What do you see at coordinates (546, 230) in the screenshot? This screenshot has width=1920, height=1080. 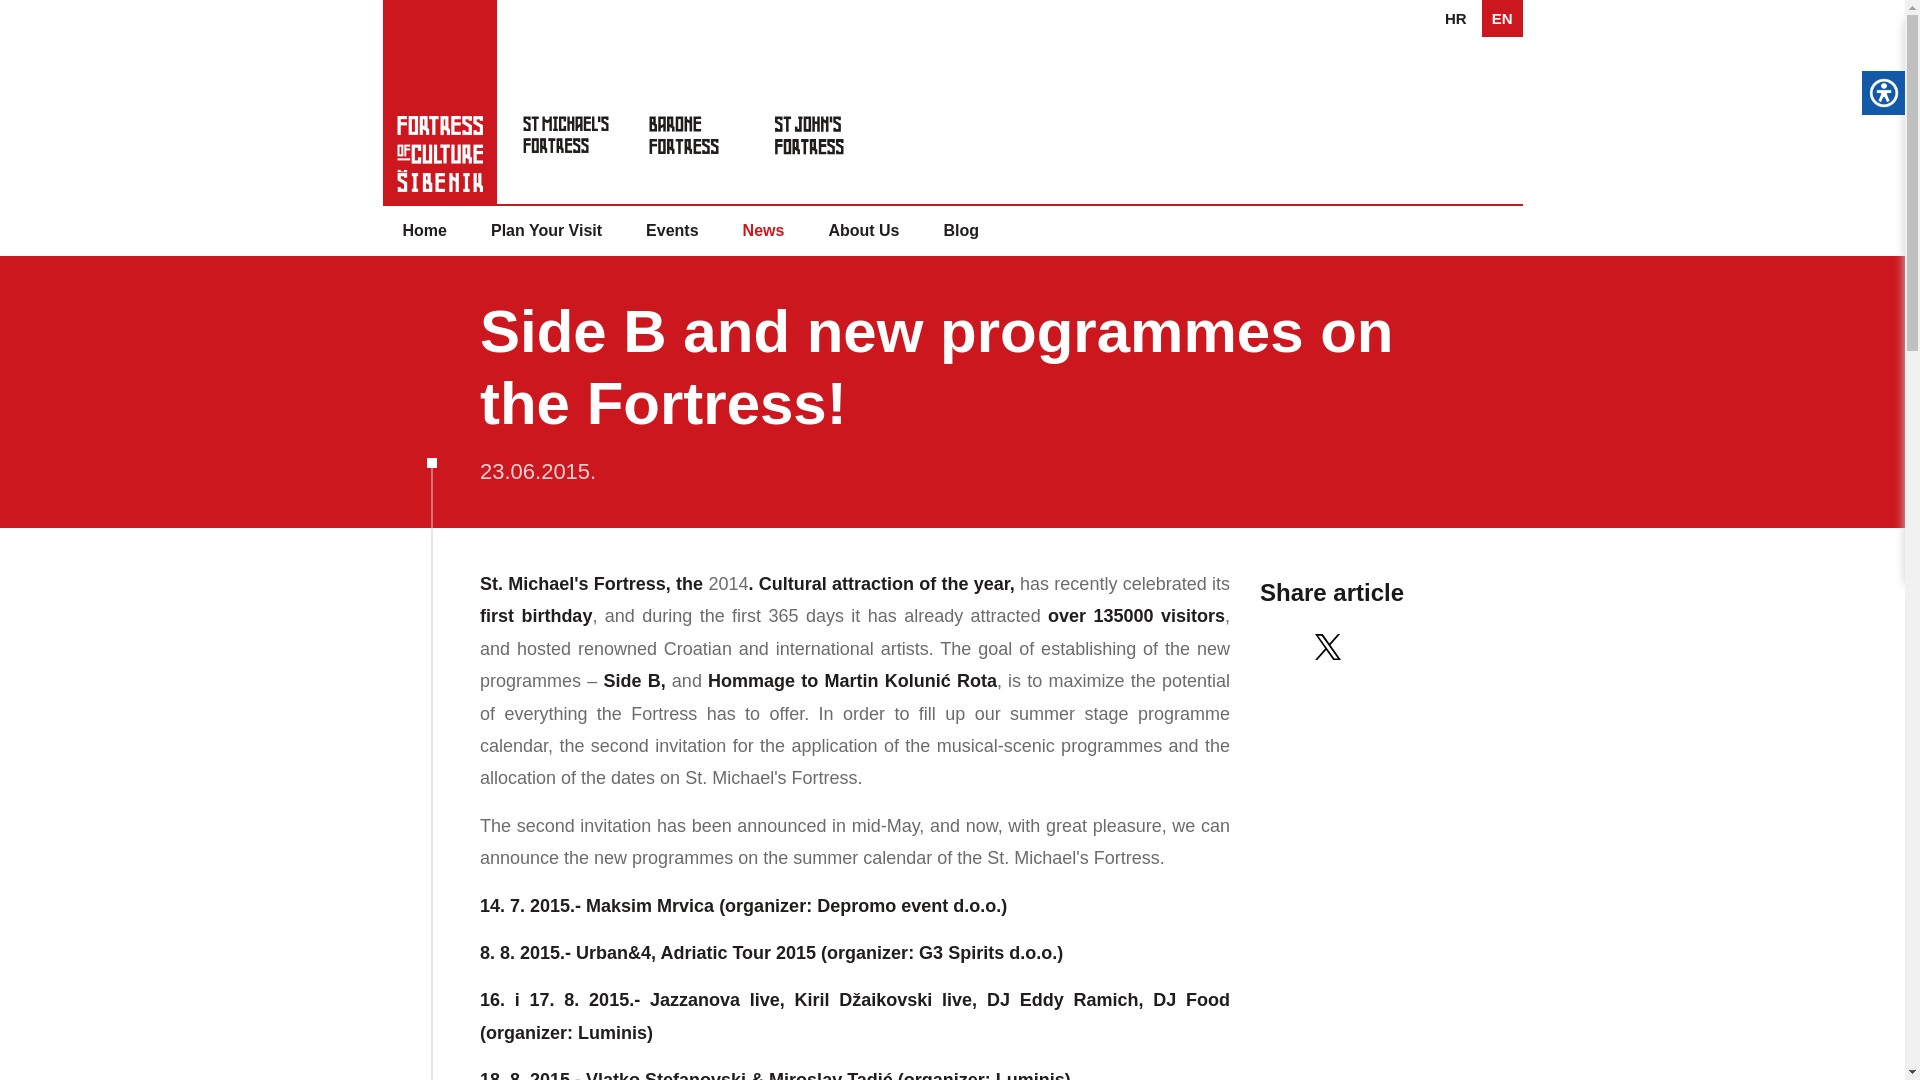 I see `Plan Your Visit` at bounding box center [546, 230].